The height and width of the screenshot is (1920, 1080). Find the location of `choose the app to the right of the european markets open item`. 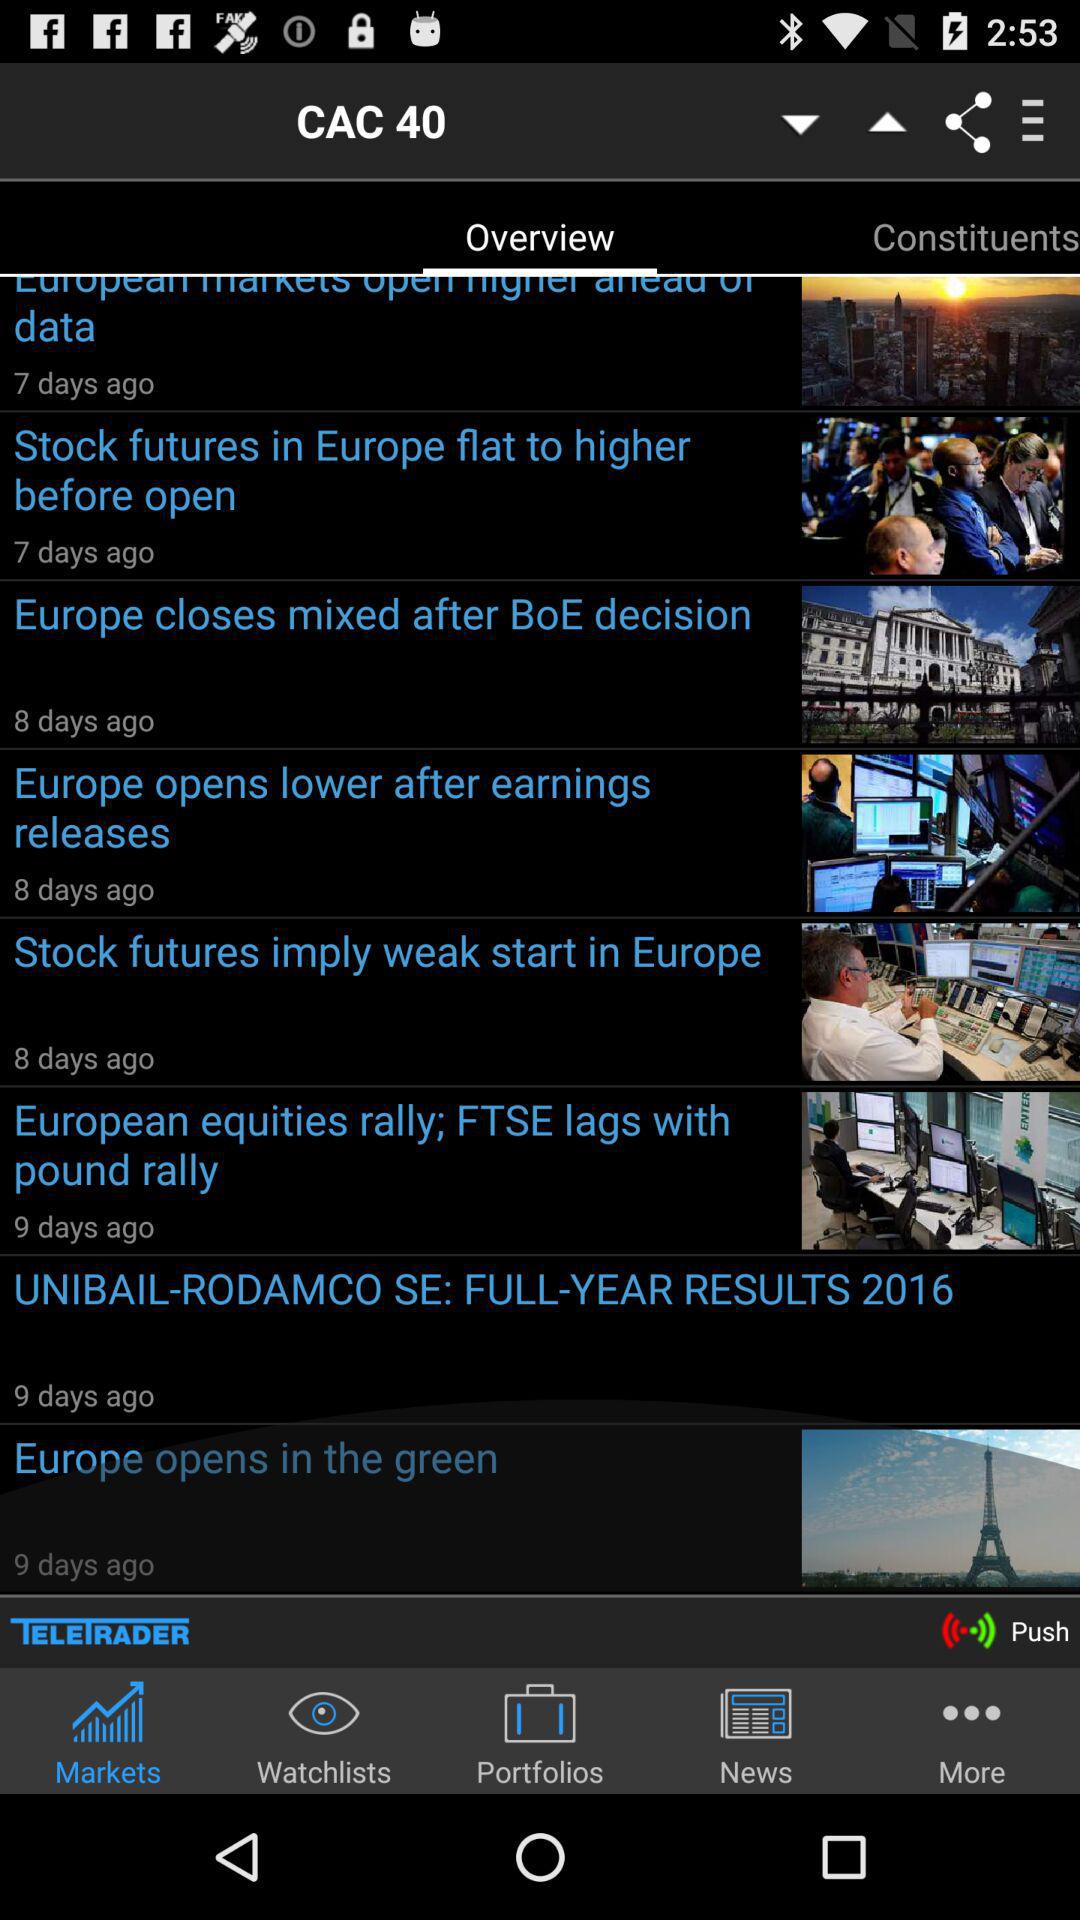

choose the app to the right of the european markets open item is located at coordinates (976, 236).